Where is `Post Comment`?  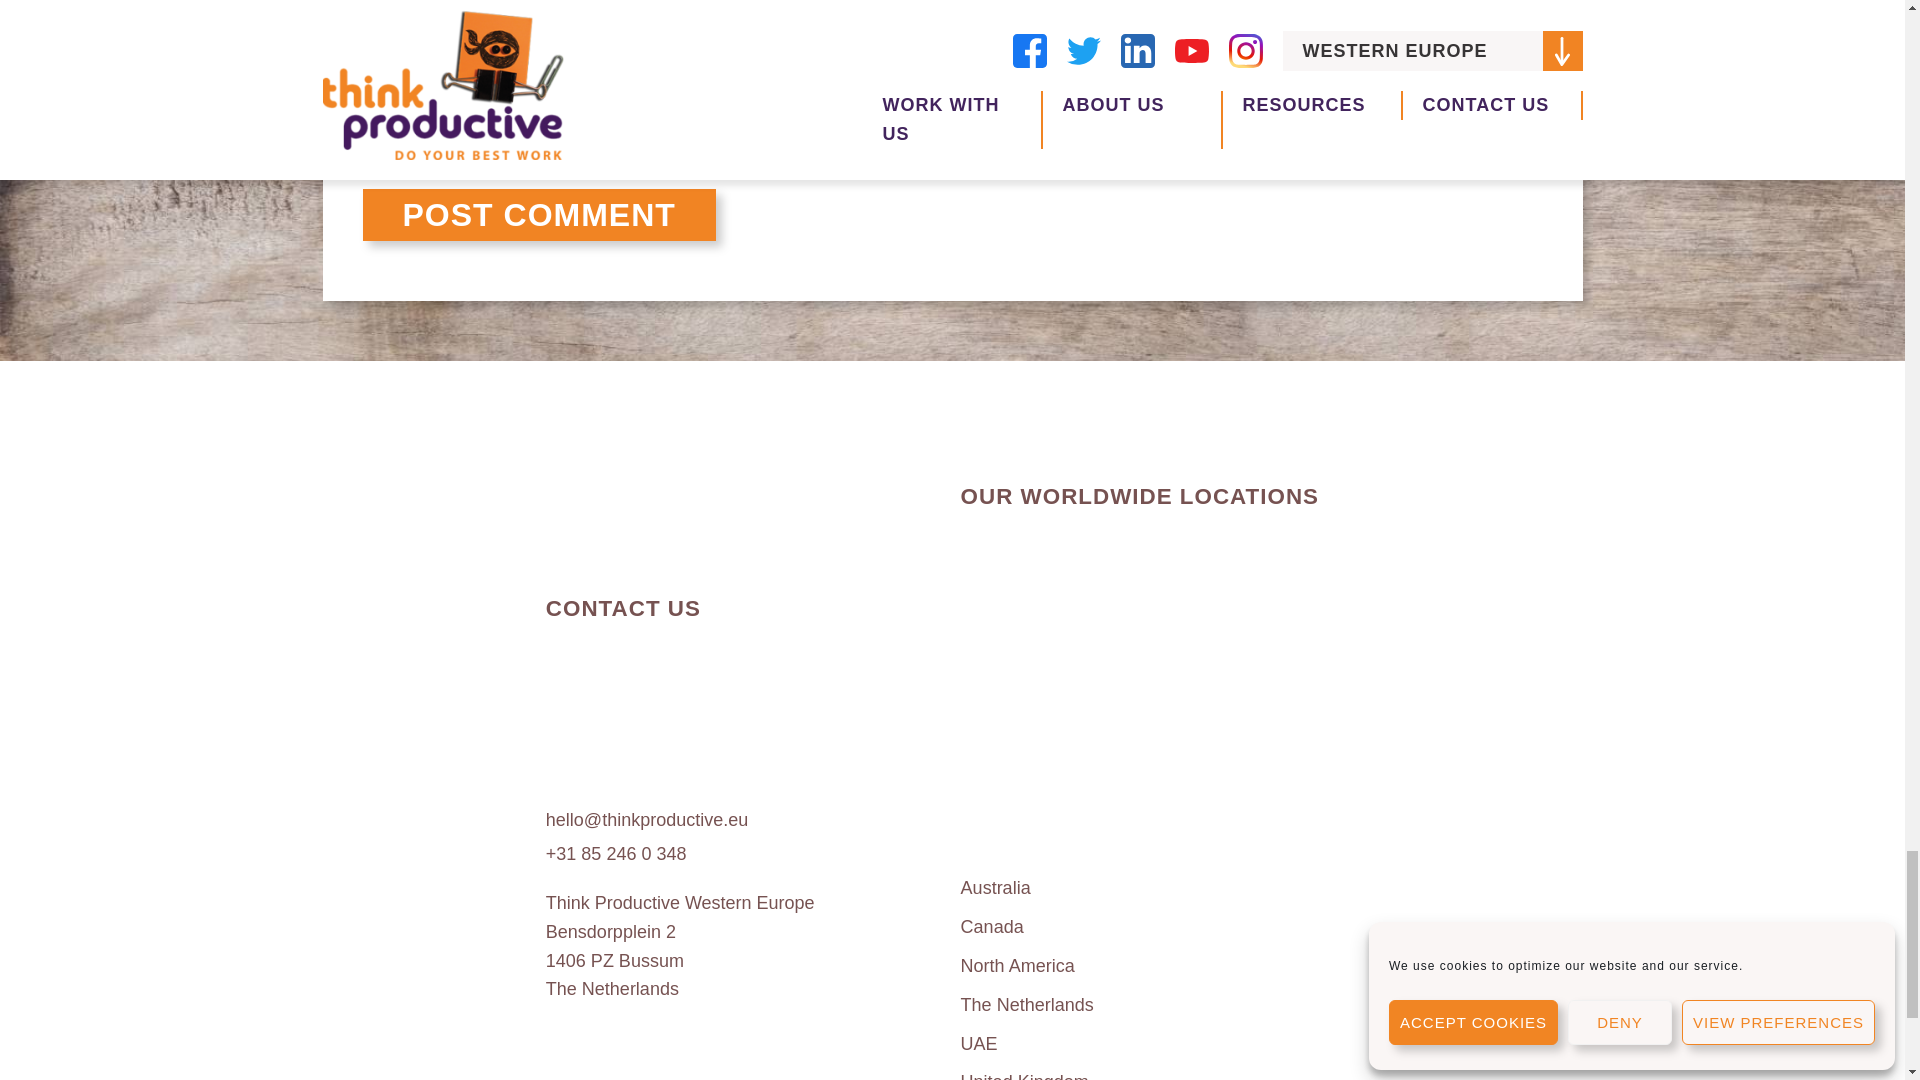 Post Comment is located at coordinates (538, 214).